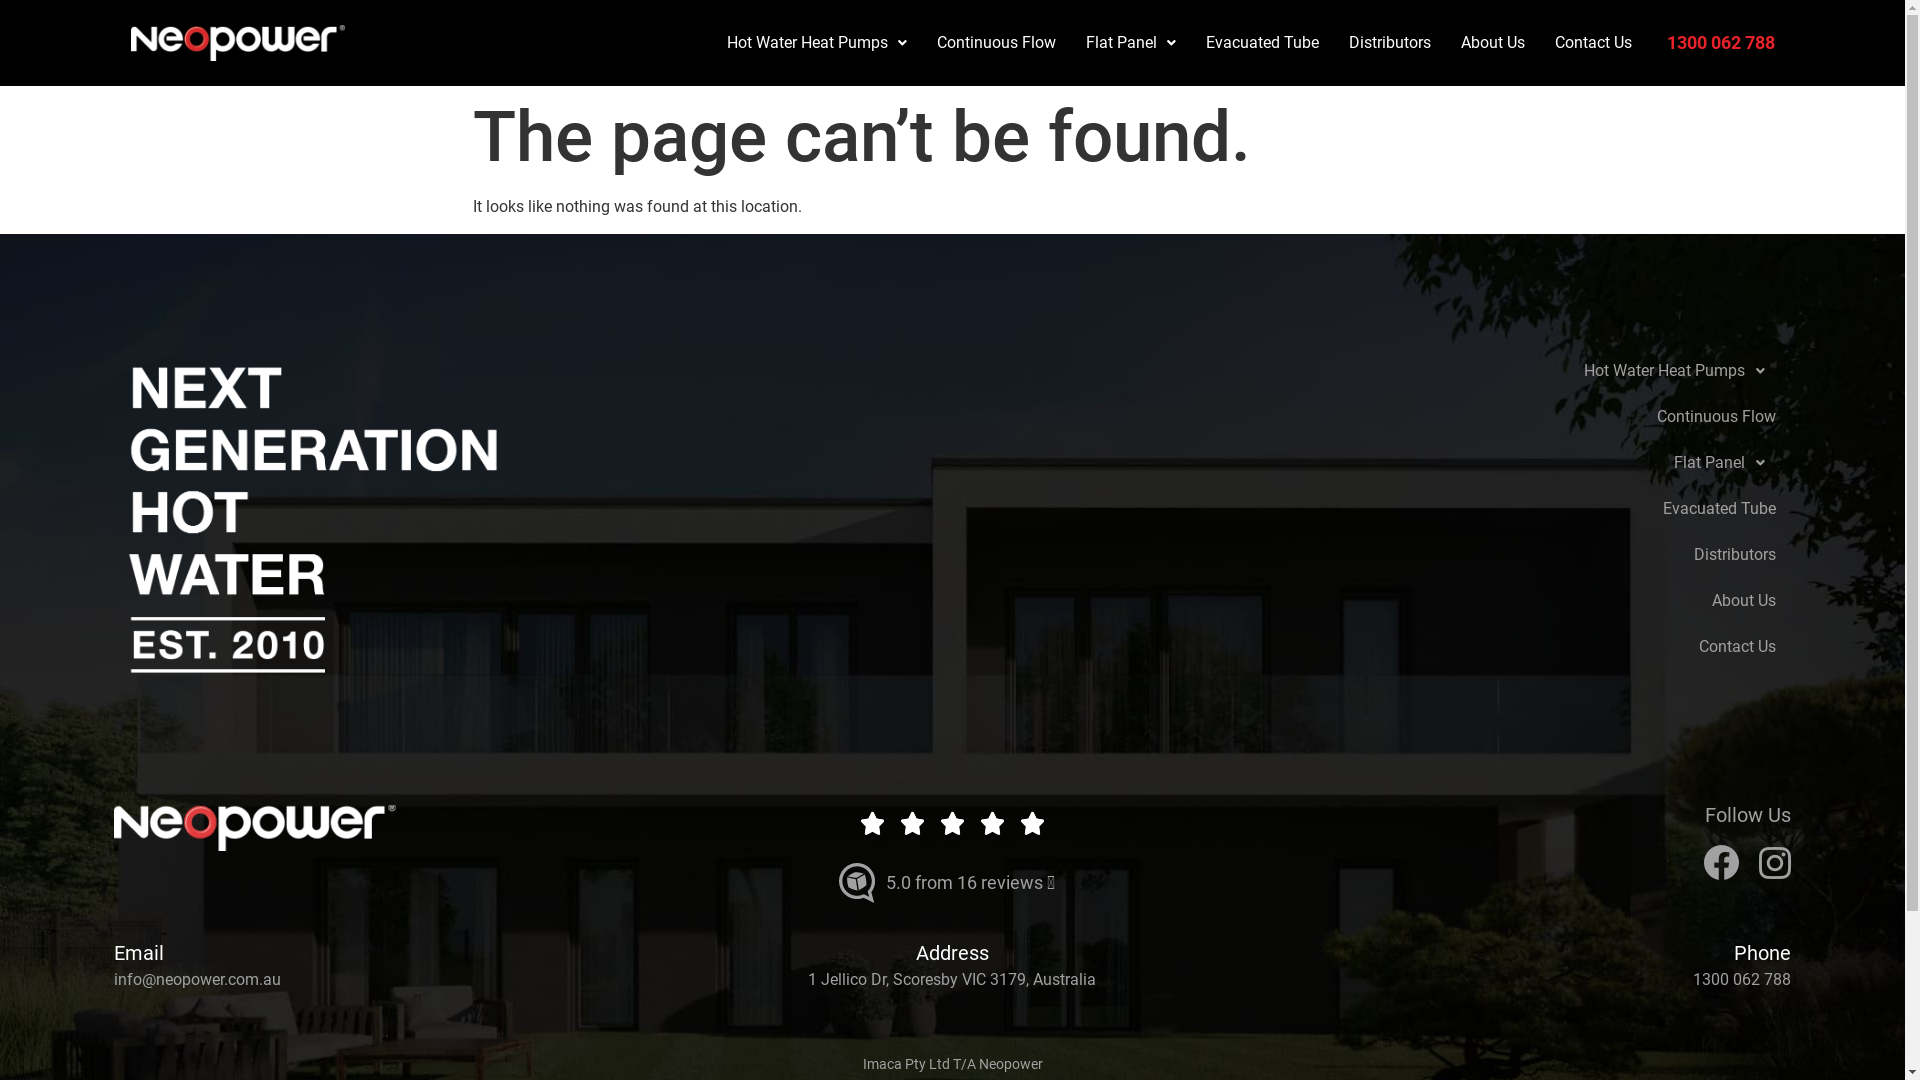 The image size is (1920, 1080). Describe the element at coordinates (1262, 43) in the screenshot. I see `Evacuated Tube` at that location.